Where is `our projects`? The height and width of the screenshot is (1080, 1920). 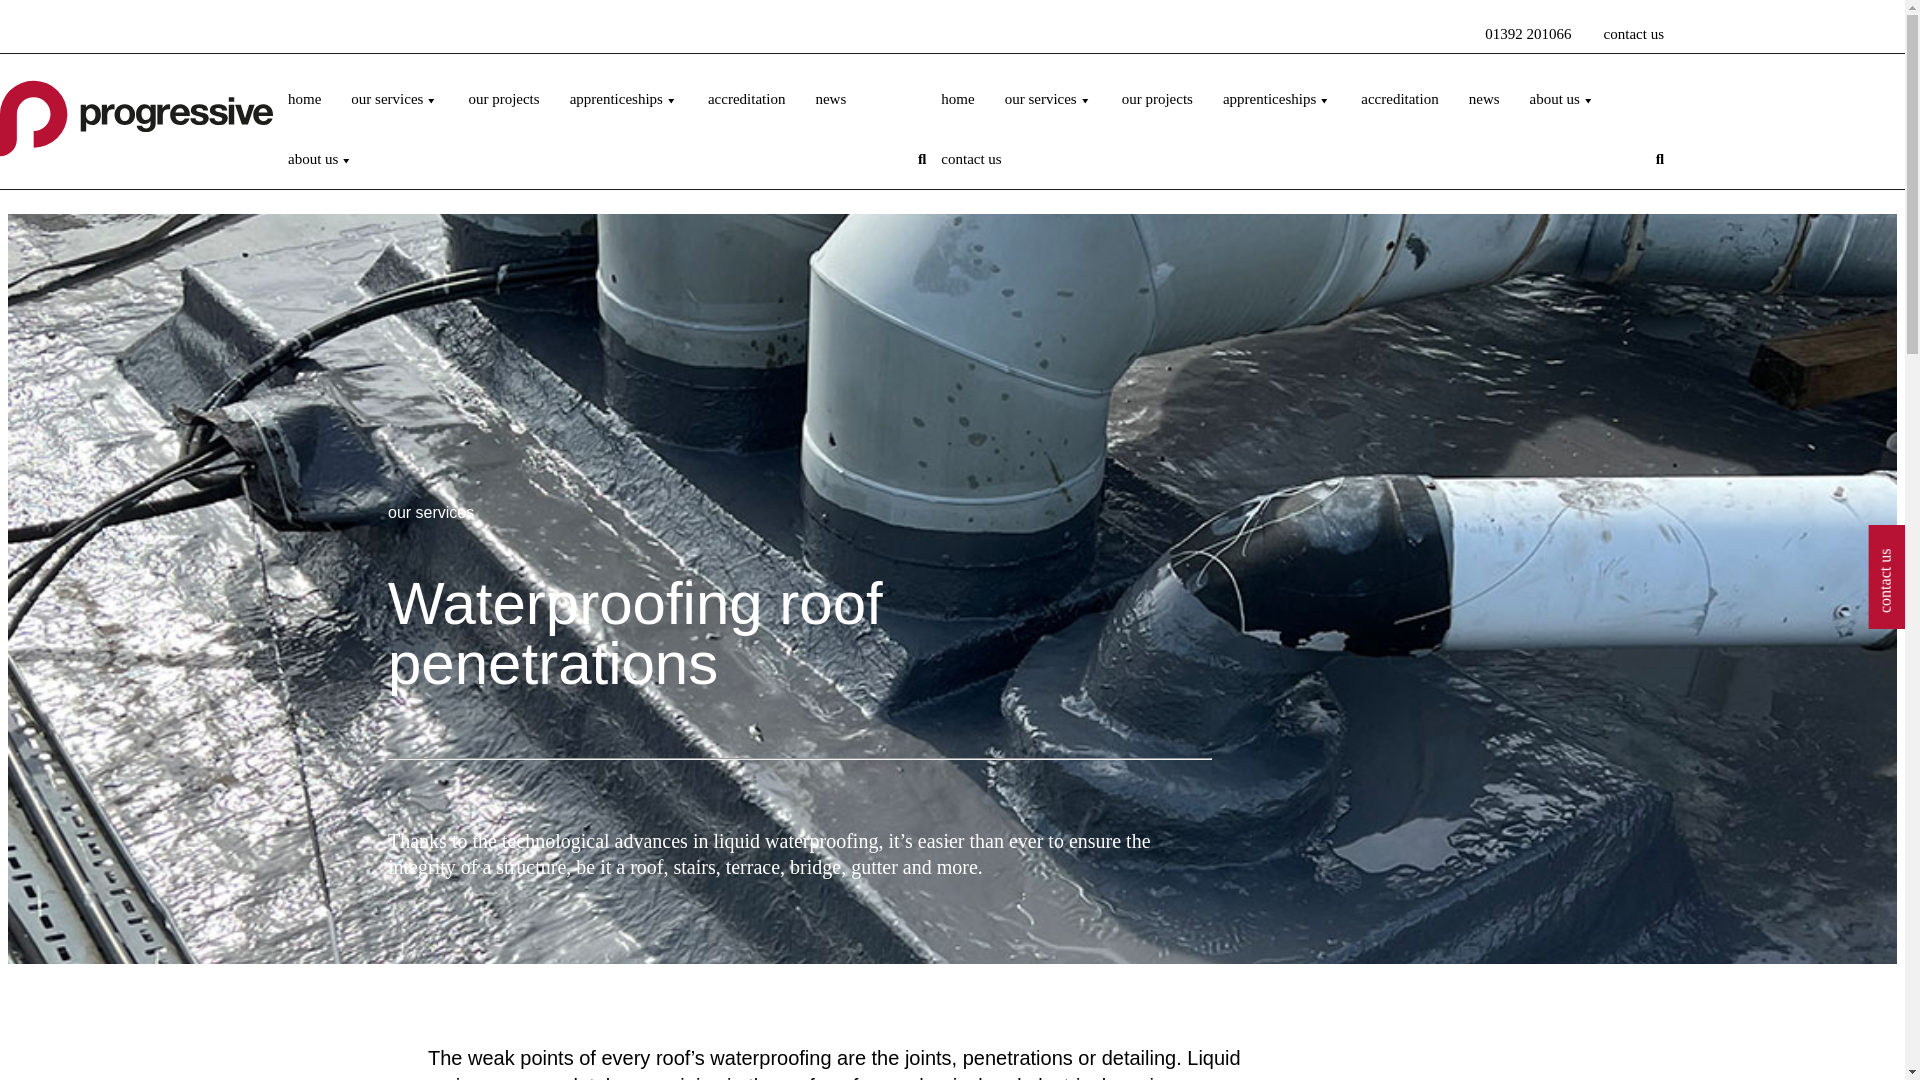
our projects is located at coordinates (504, 98).